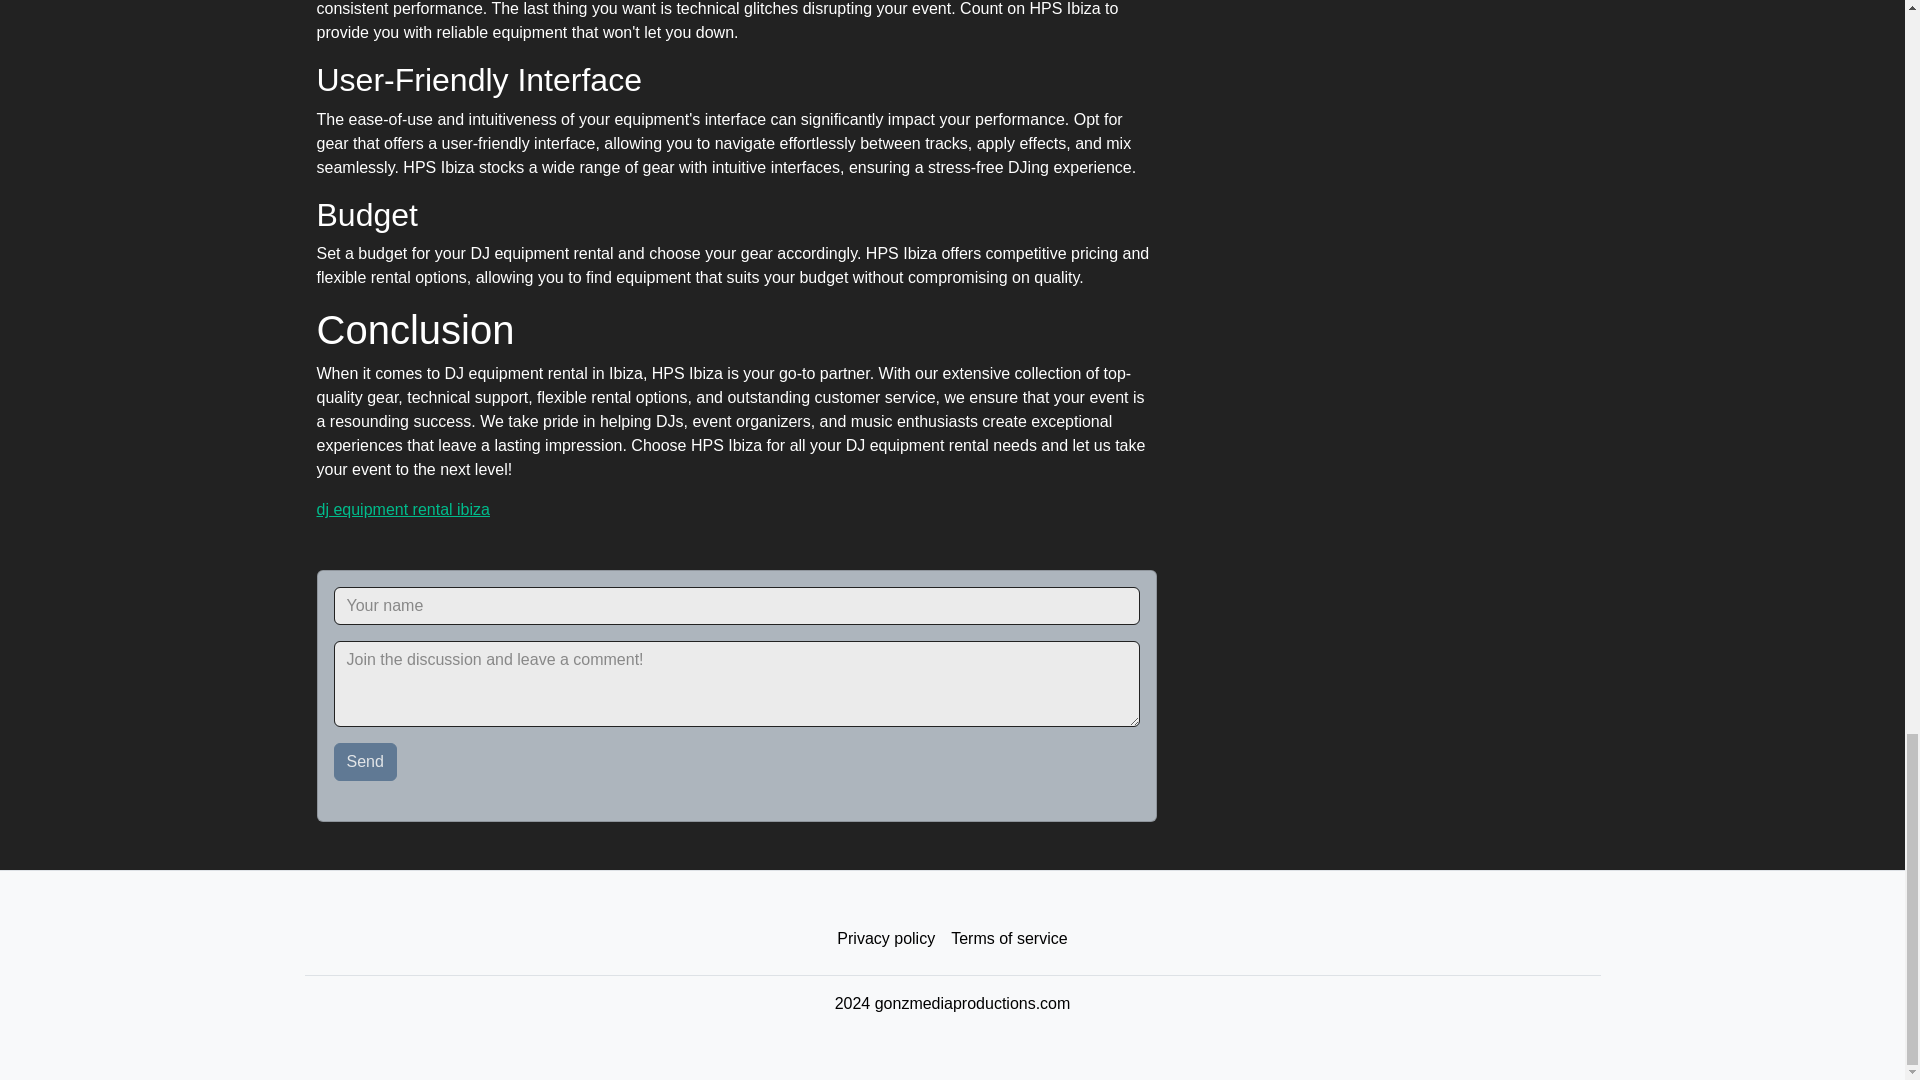 The image size is (1920, 1080). I want to click on Privacy policy, so click(886, 939).